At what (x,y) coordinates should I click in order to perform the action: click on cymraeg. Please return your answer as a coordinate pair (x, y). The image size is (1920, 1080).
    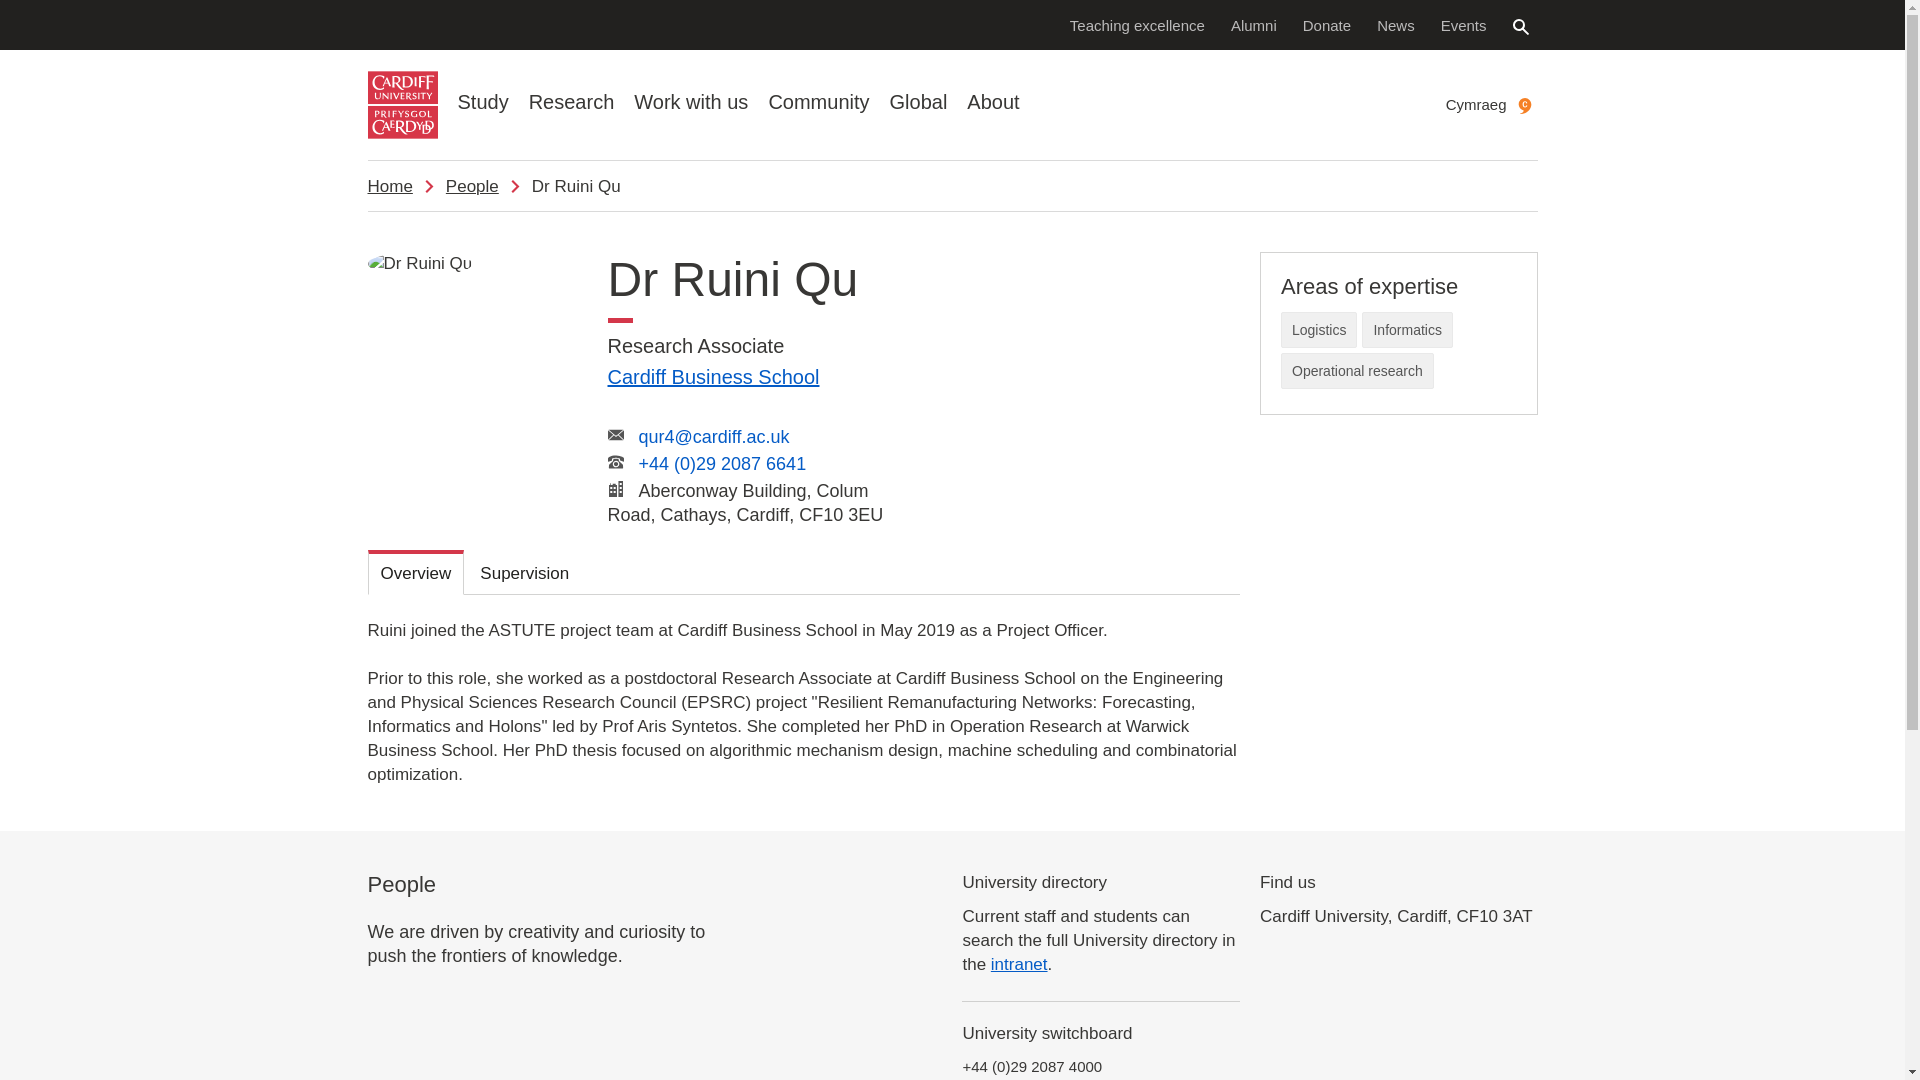
    Looking at the image, I should click on (1524, 106).